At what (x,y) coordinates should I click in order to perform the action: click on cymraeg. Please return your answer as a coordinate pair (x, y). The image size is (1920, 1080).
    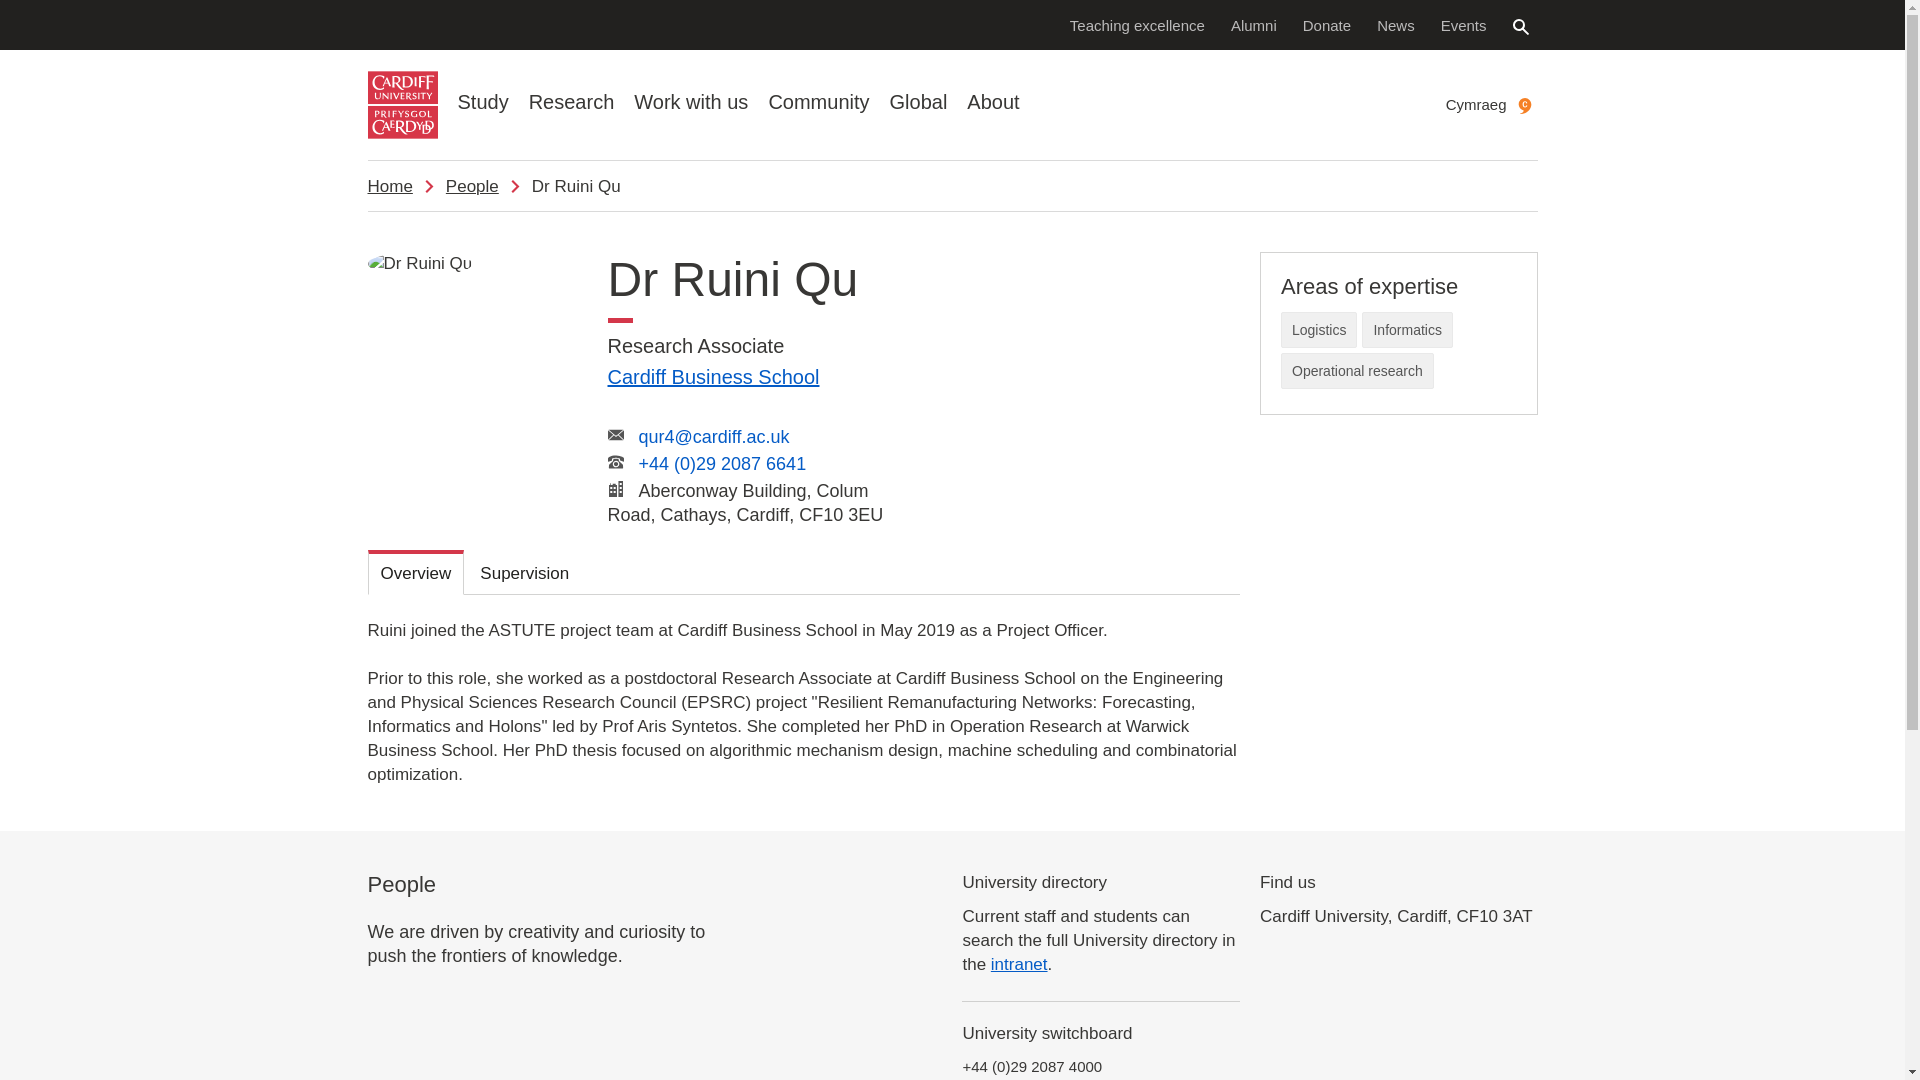
    Looking at the image, I should click on (1524, 106).